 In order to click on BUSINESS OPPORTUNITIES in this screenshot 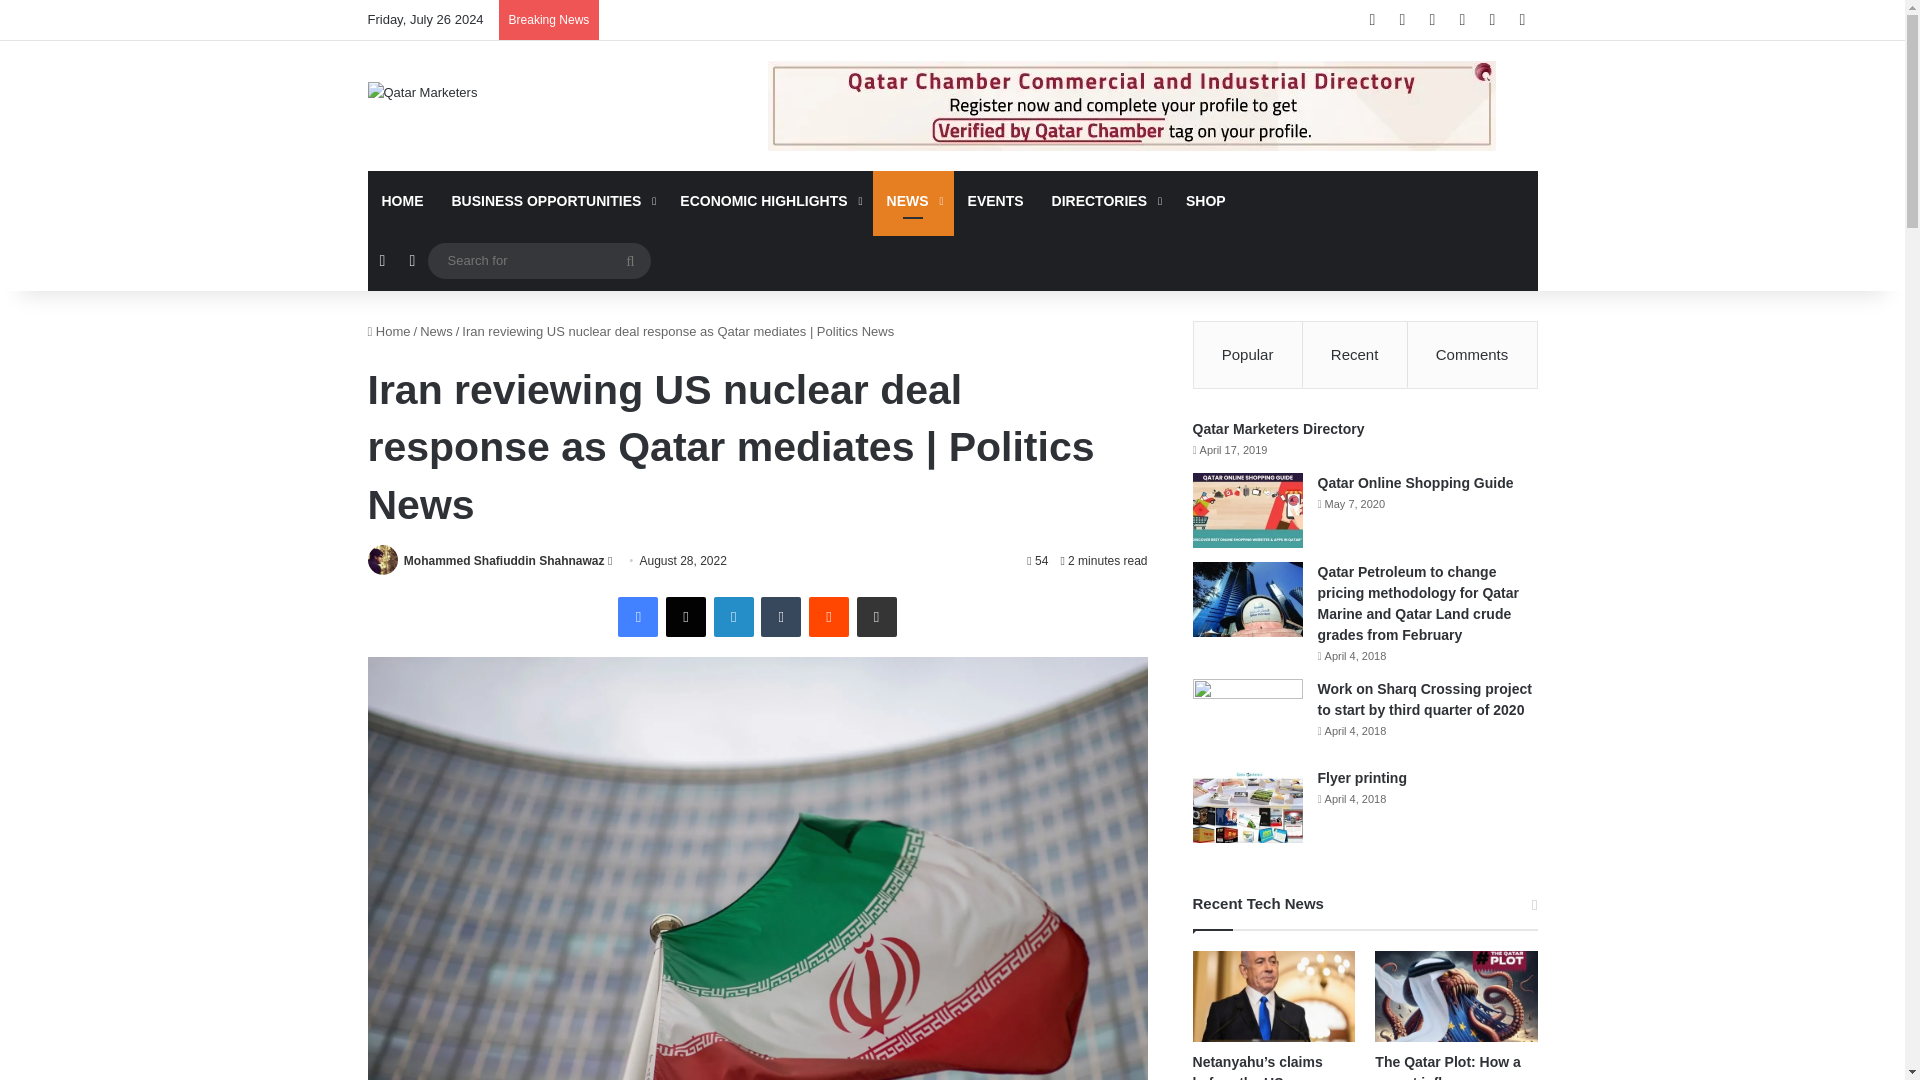, I will do `click(552, 200)`.